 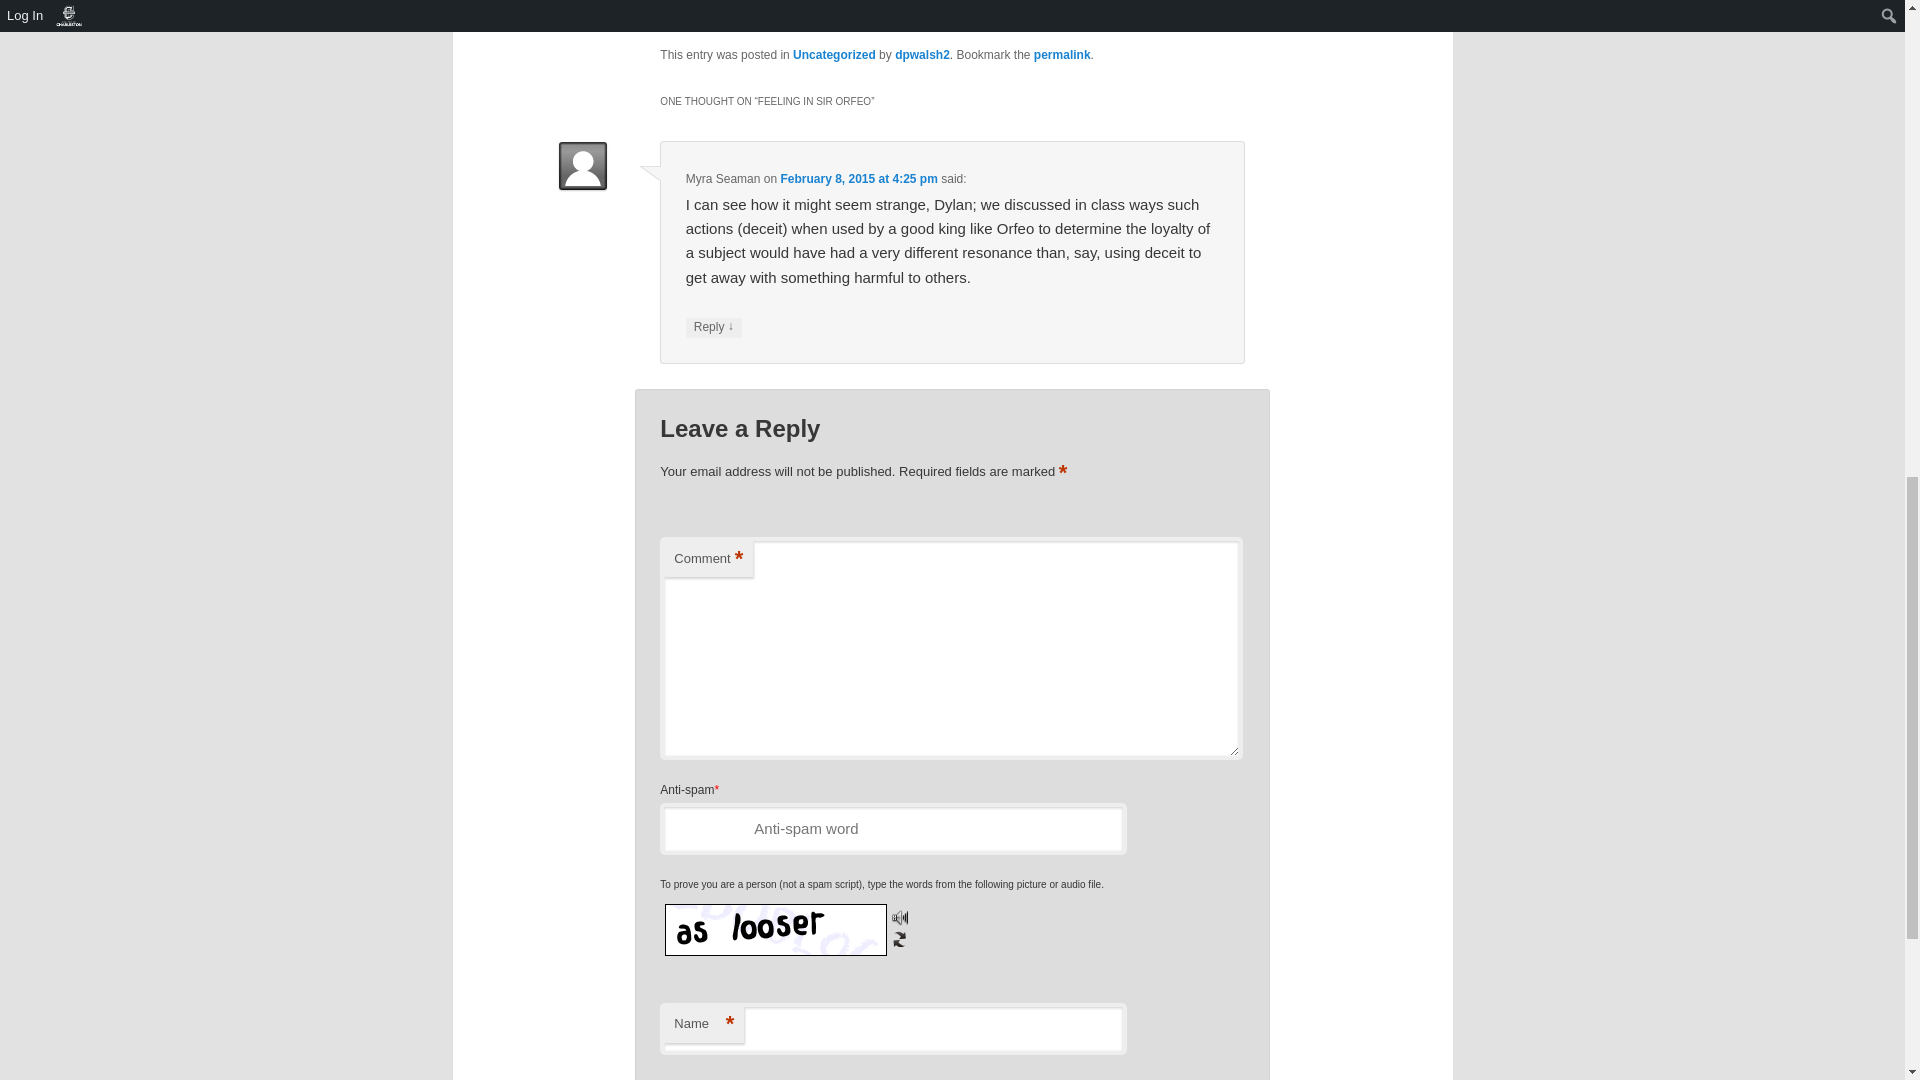 What do you see at coordinates (834, 54) in the screenshot?
I see `Uncategorized` at bounding box center [834, 54].